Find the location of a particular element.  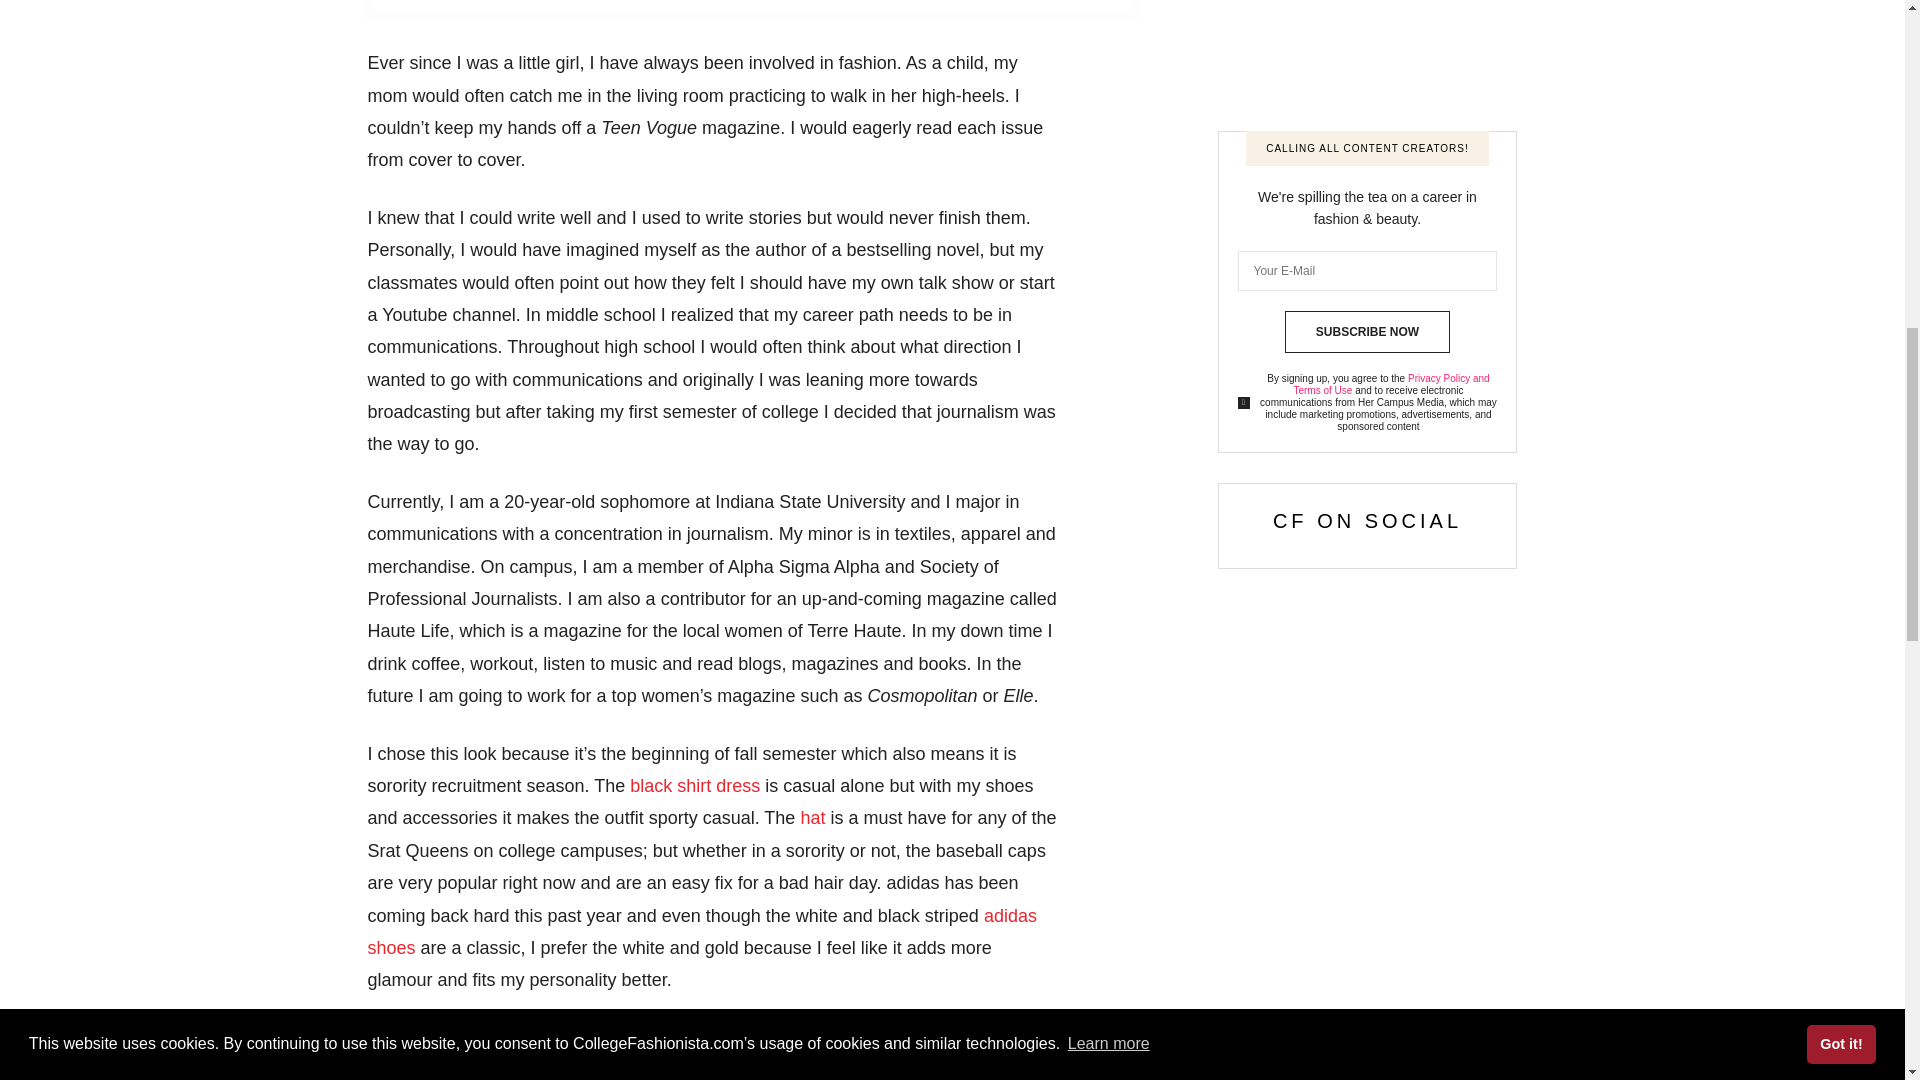

black shirt dress is located at coordinates (694, 786).